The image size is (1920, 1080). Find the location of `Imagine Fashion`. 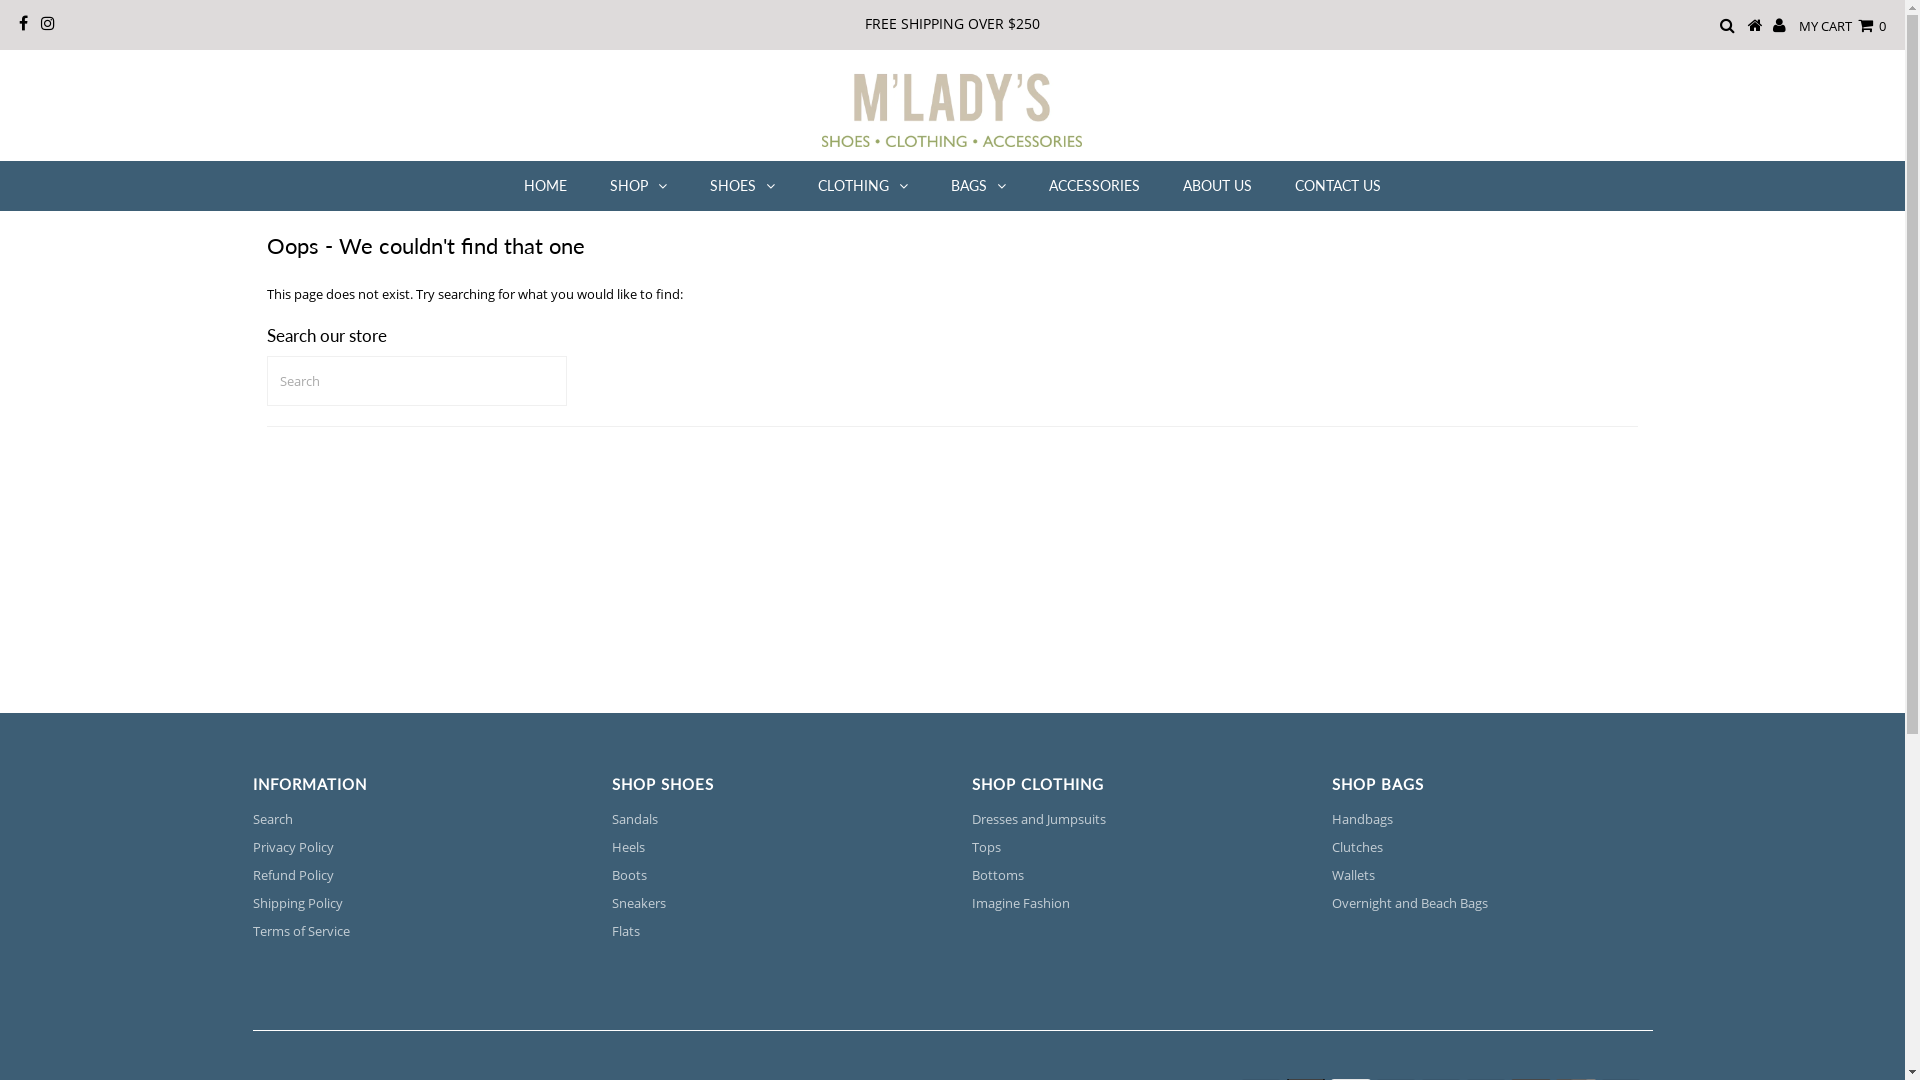

Imagine Fashion is located at coordinates (1021, 902).